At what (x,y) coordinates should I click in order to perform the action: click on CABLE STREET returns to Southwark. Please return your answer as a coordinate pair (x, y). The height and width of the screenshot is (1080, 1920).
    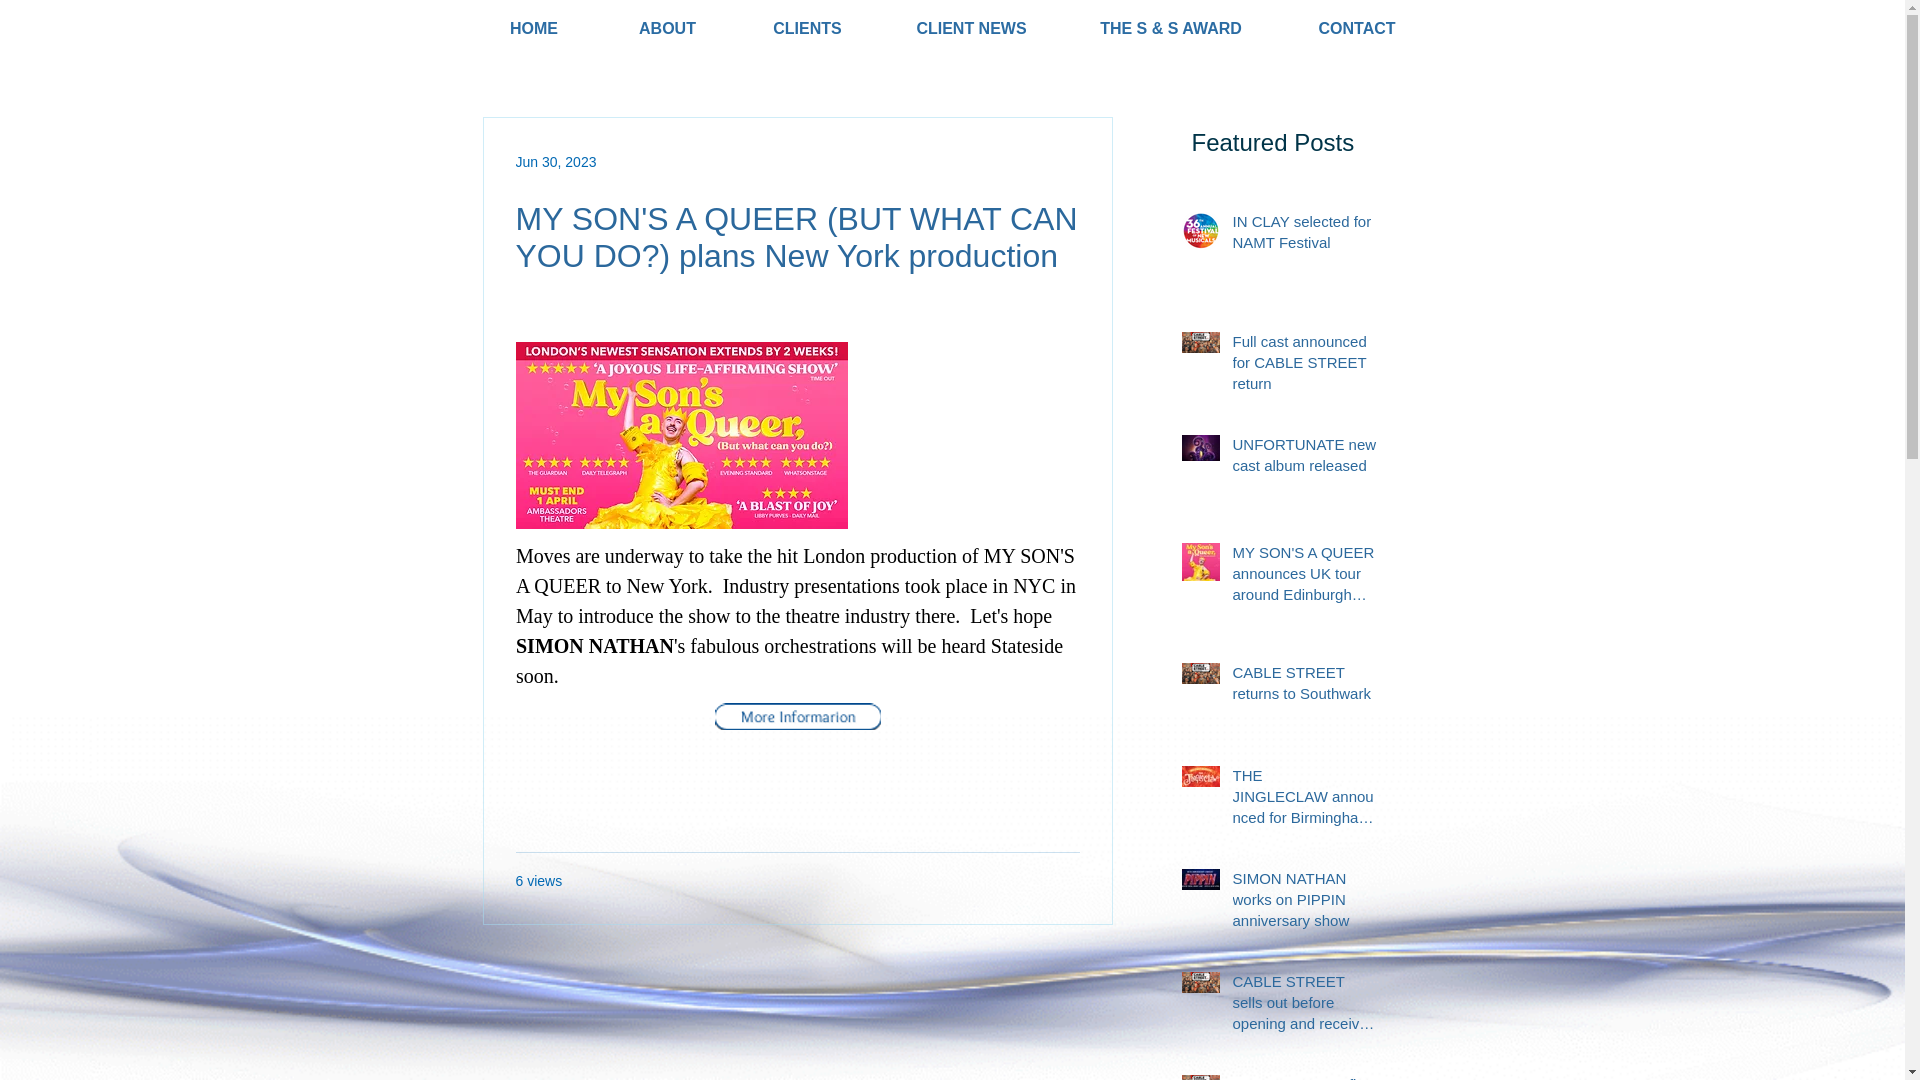
    Looking at the image, I should click on (1304, 686).